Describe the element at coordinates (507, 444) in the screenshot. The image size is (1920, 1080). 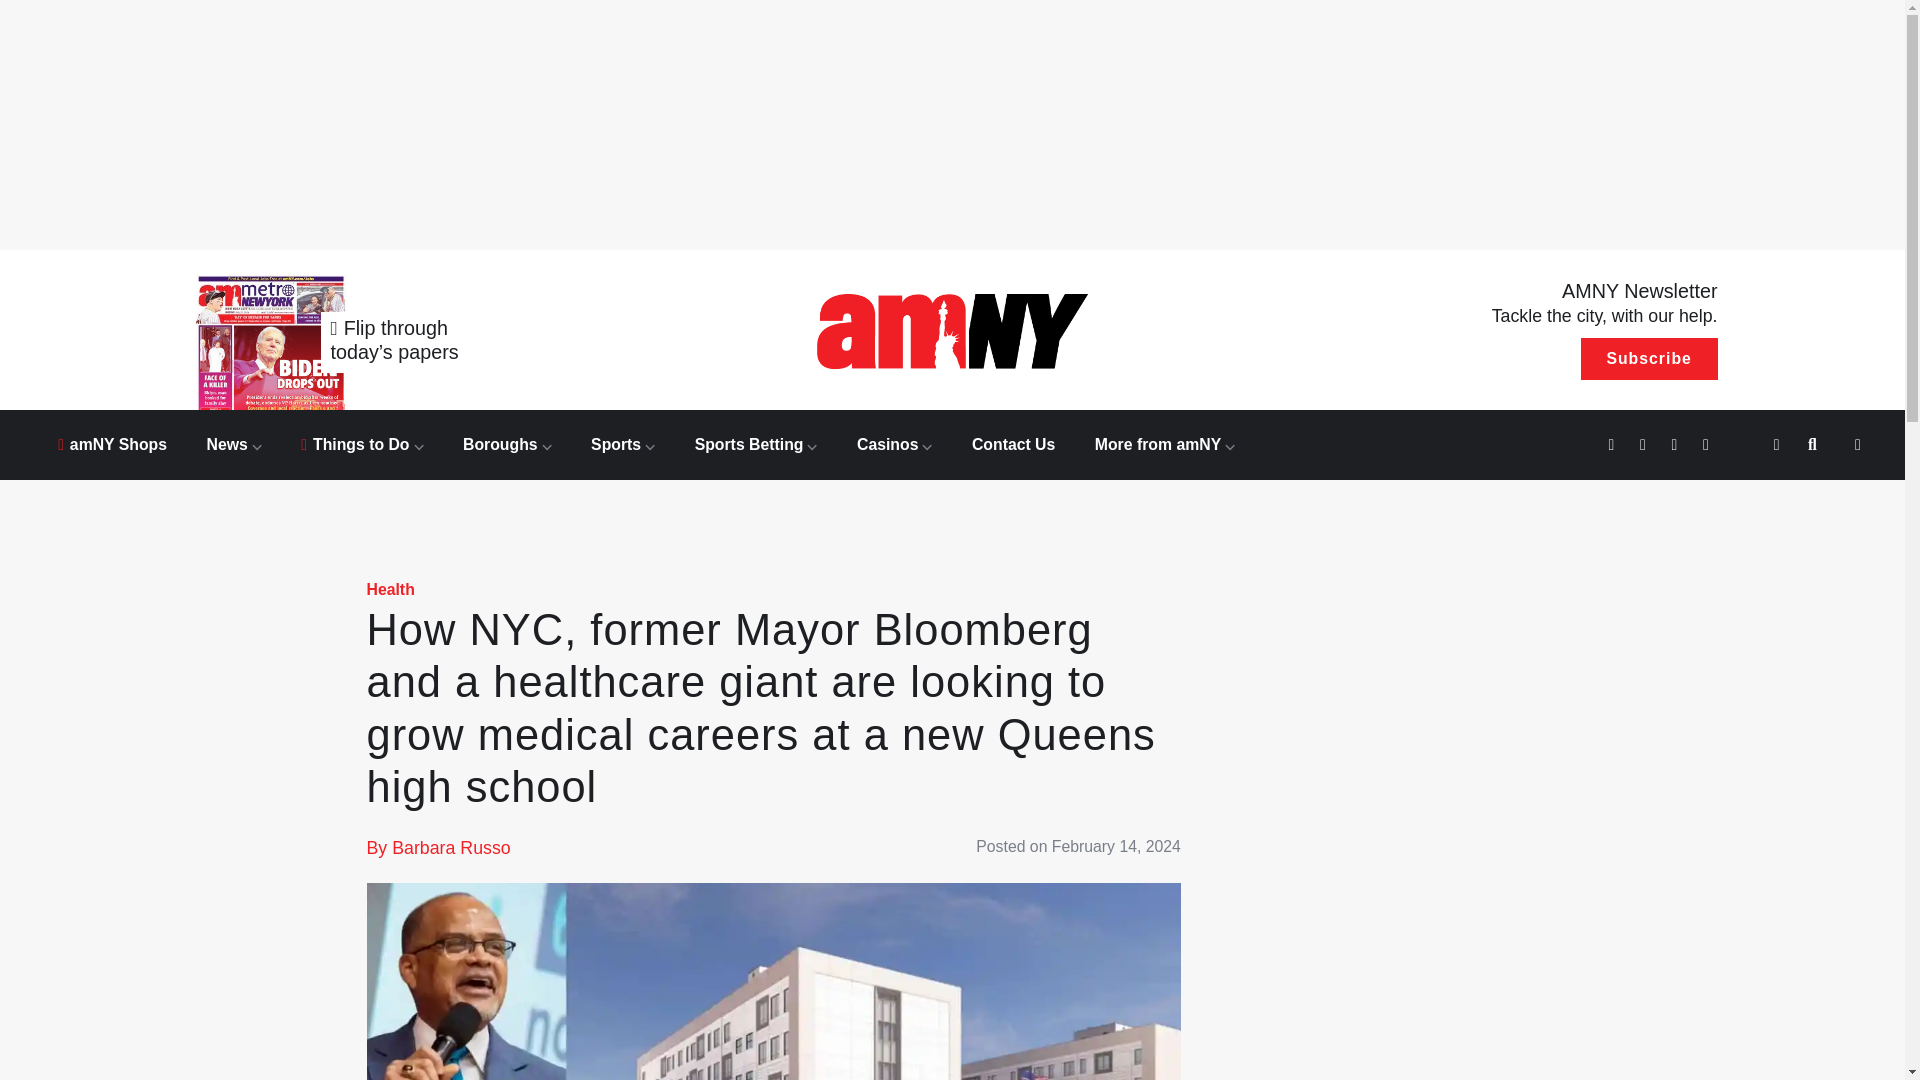
I see `Boroughs` at that location.